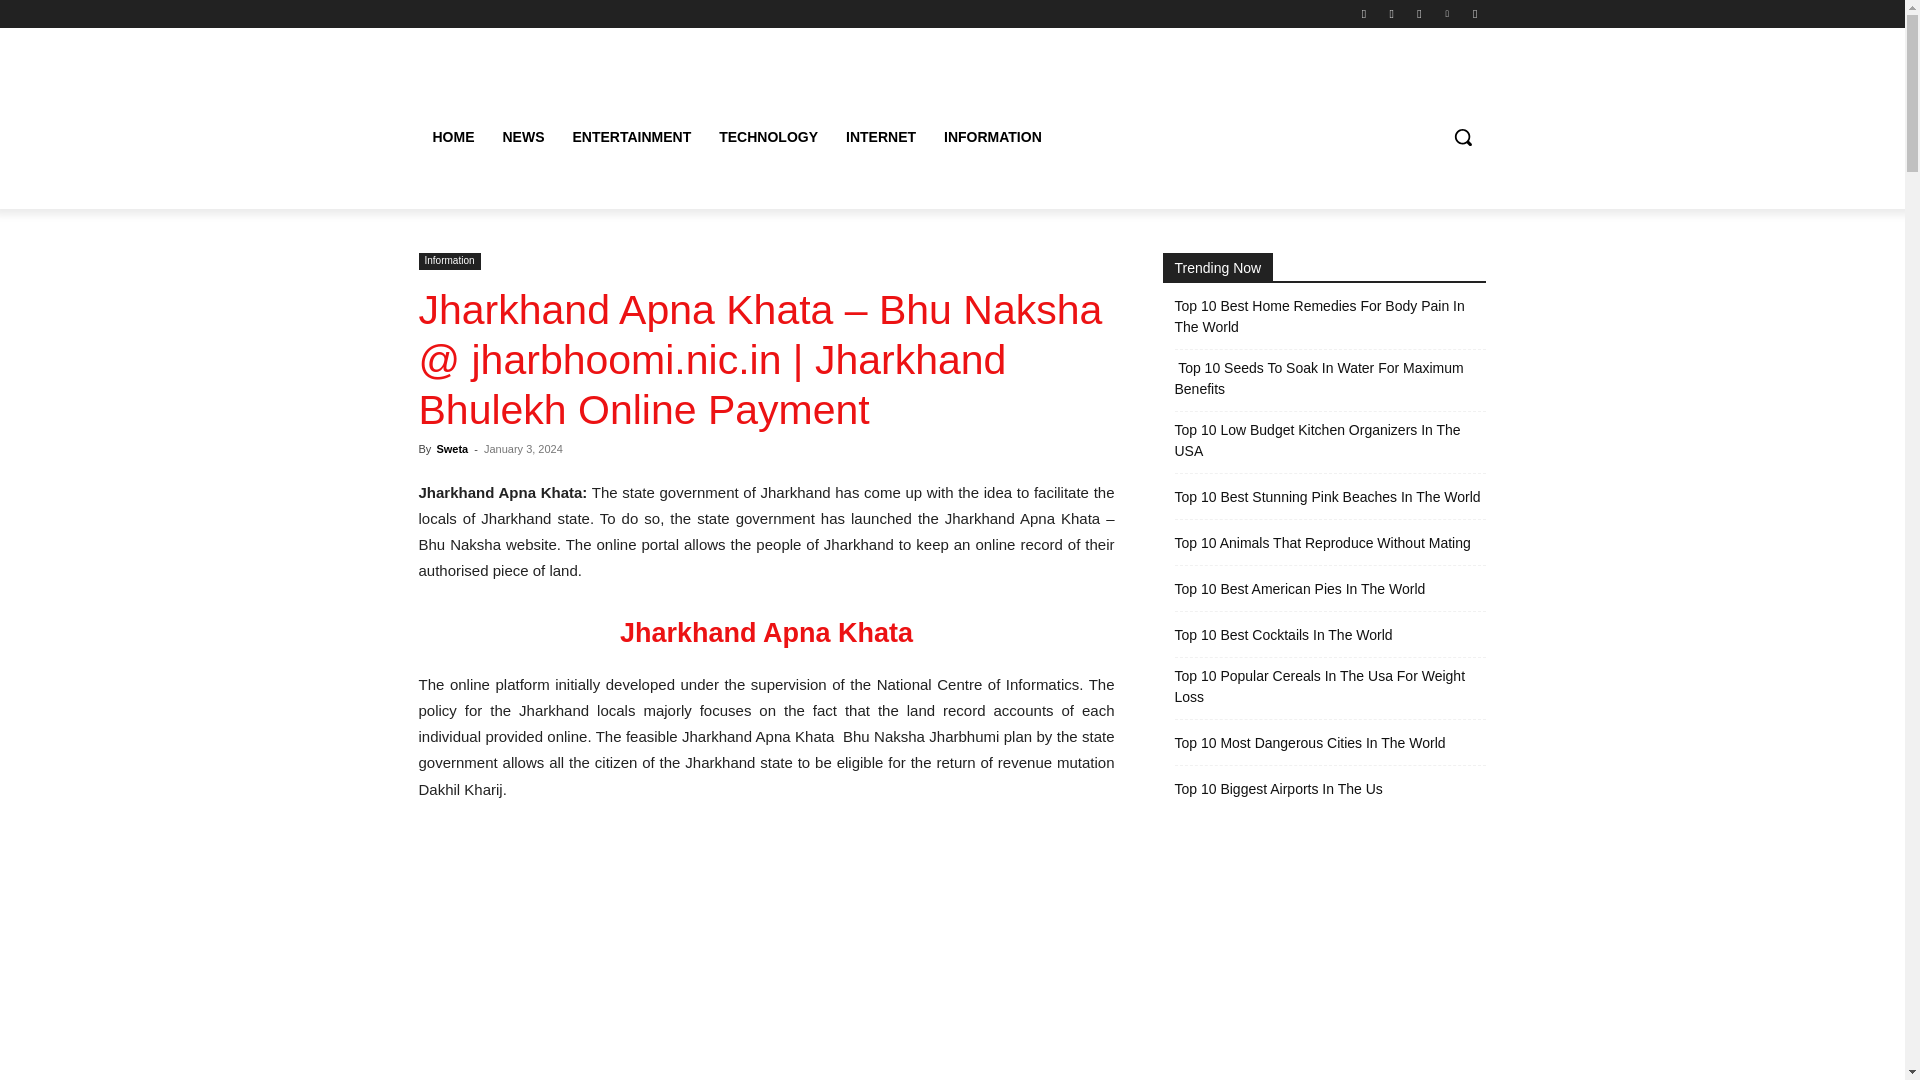  Describe the element at coordinates (1392, 13) in the screenshot. I see `Instagram` at that location.